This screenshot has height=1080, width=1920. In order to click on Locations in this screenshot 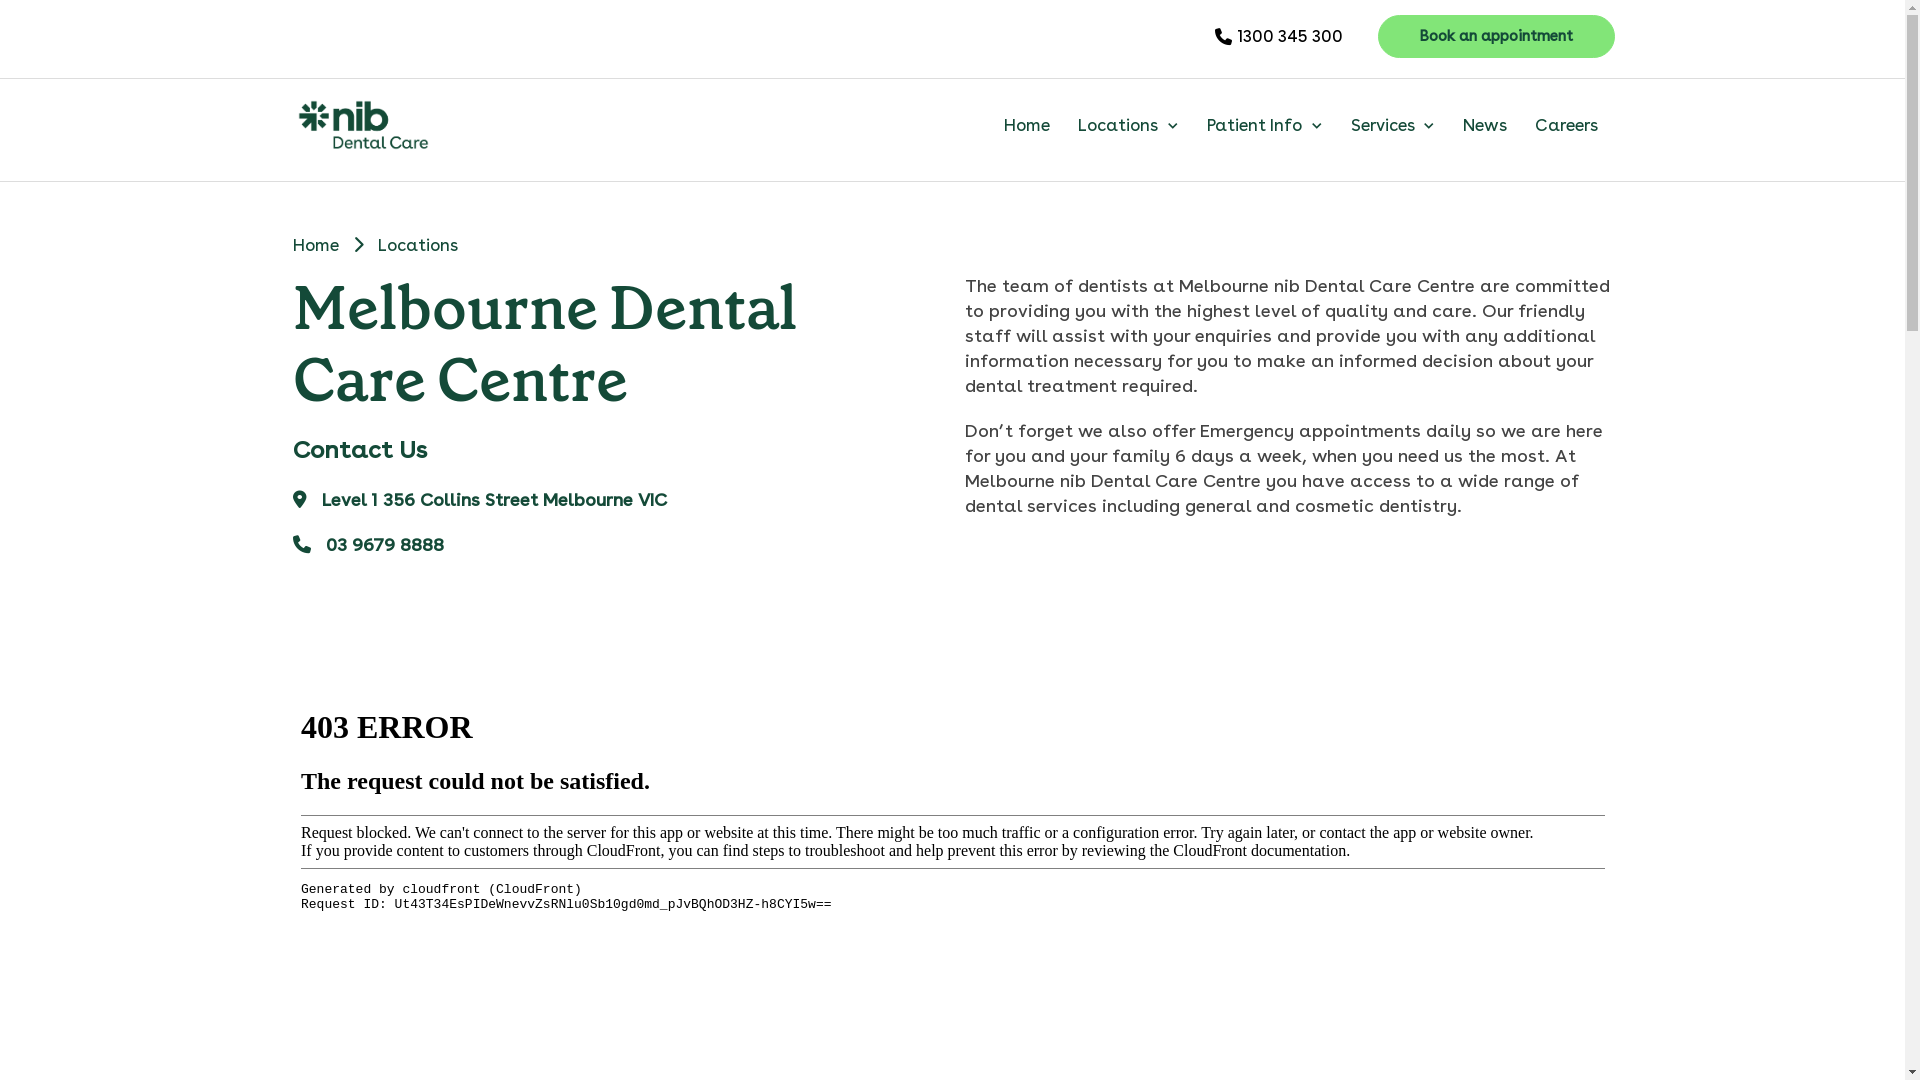, I will do `click(1128, 124)`.